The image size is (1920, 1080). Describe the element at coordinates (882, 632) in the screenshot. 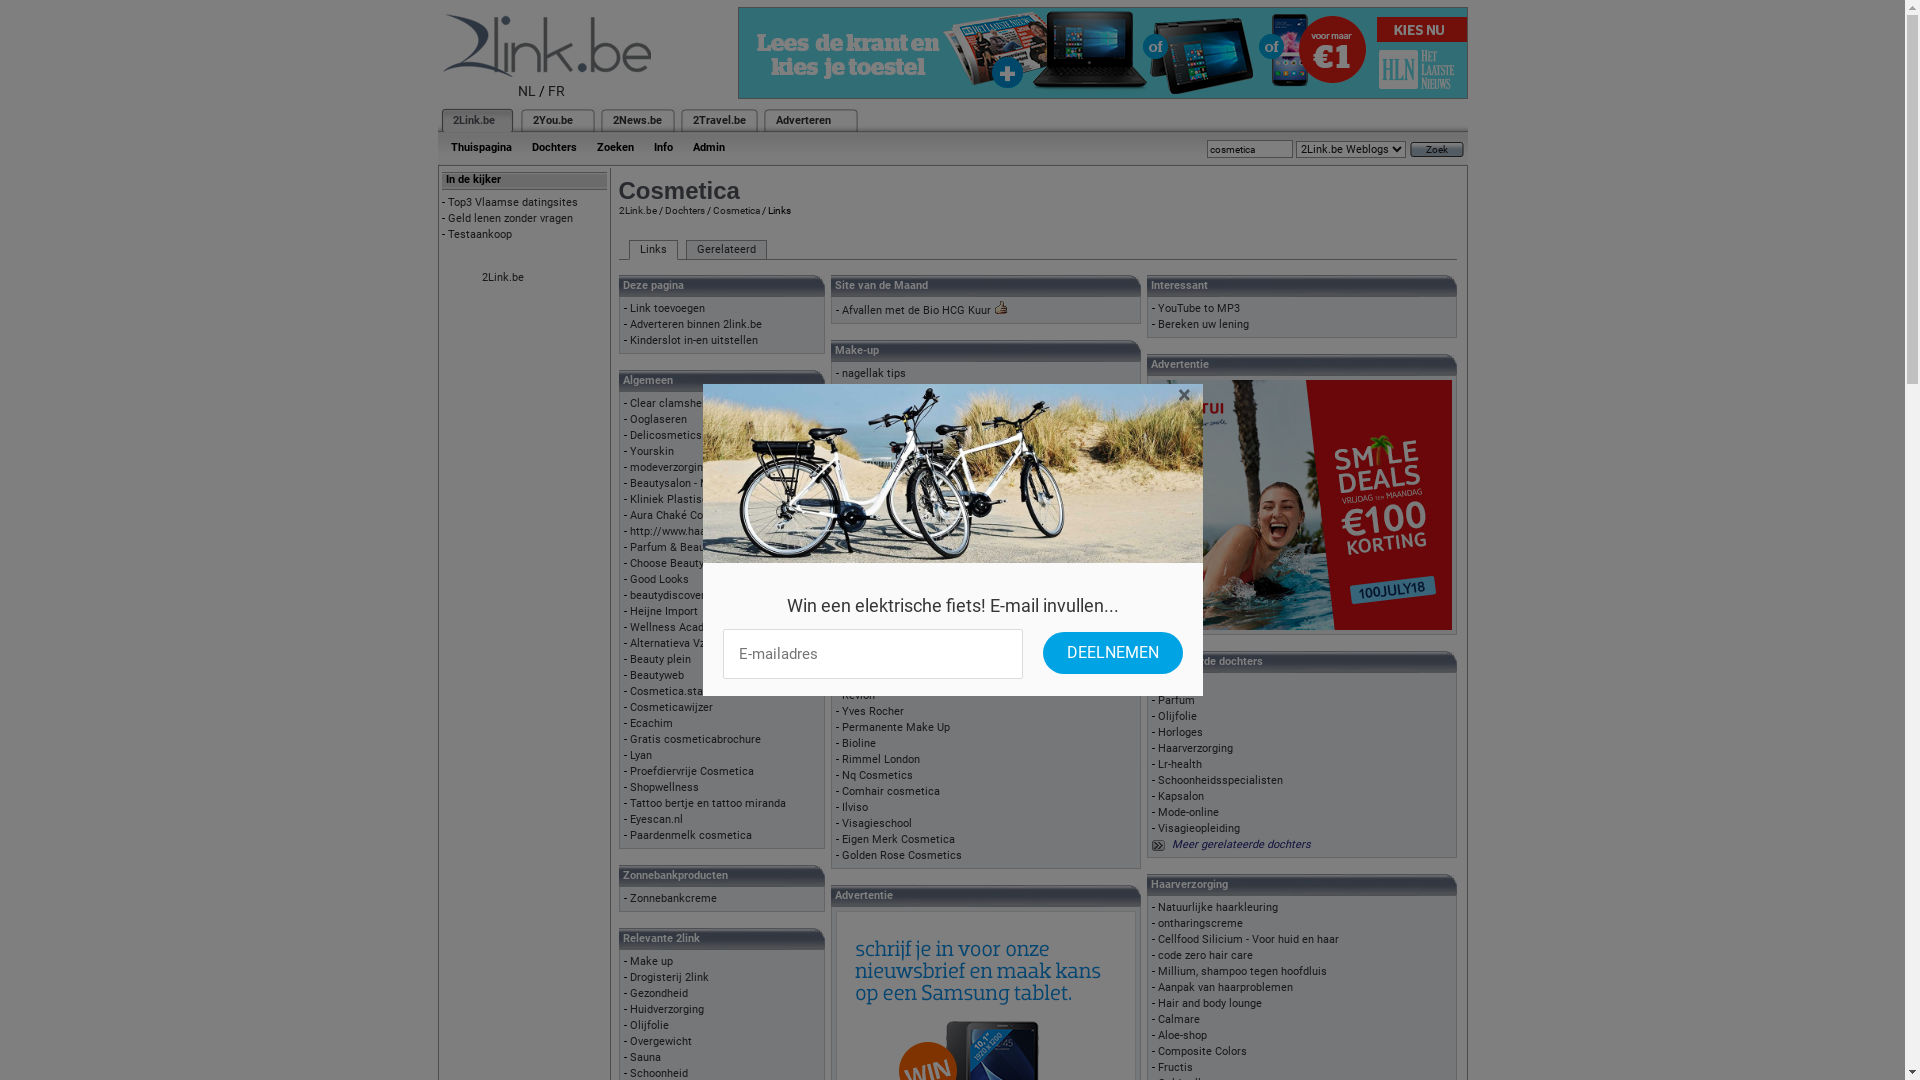

I see `Jana Cosmetics` at that location.